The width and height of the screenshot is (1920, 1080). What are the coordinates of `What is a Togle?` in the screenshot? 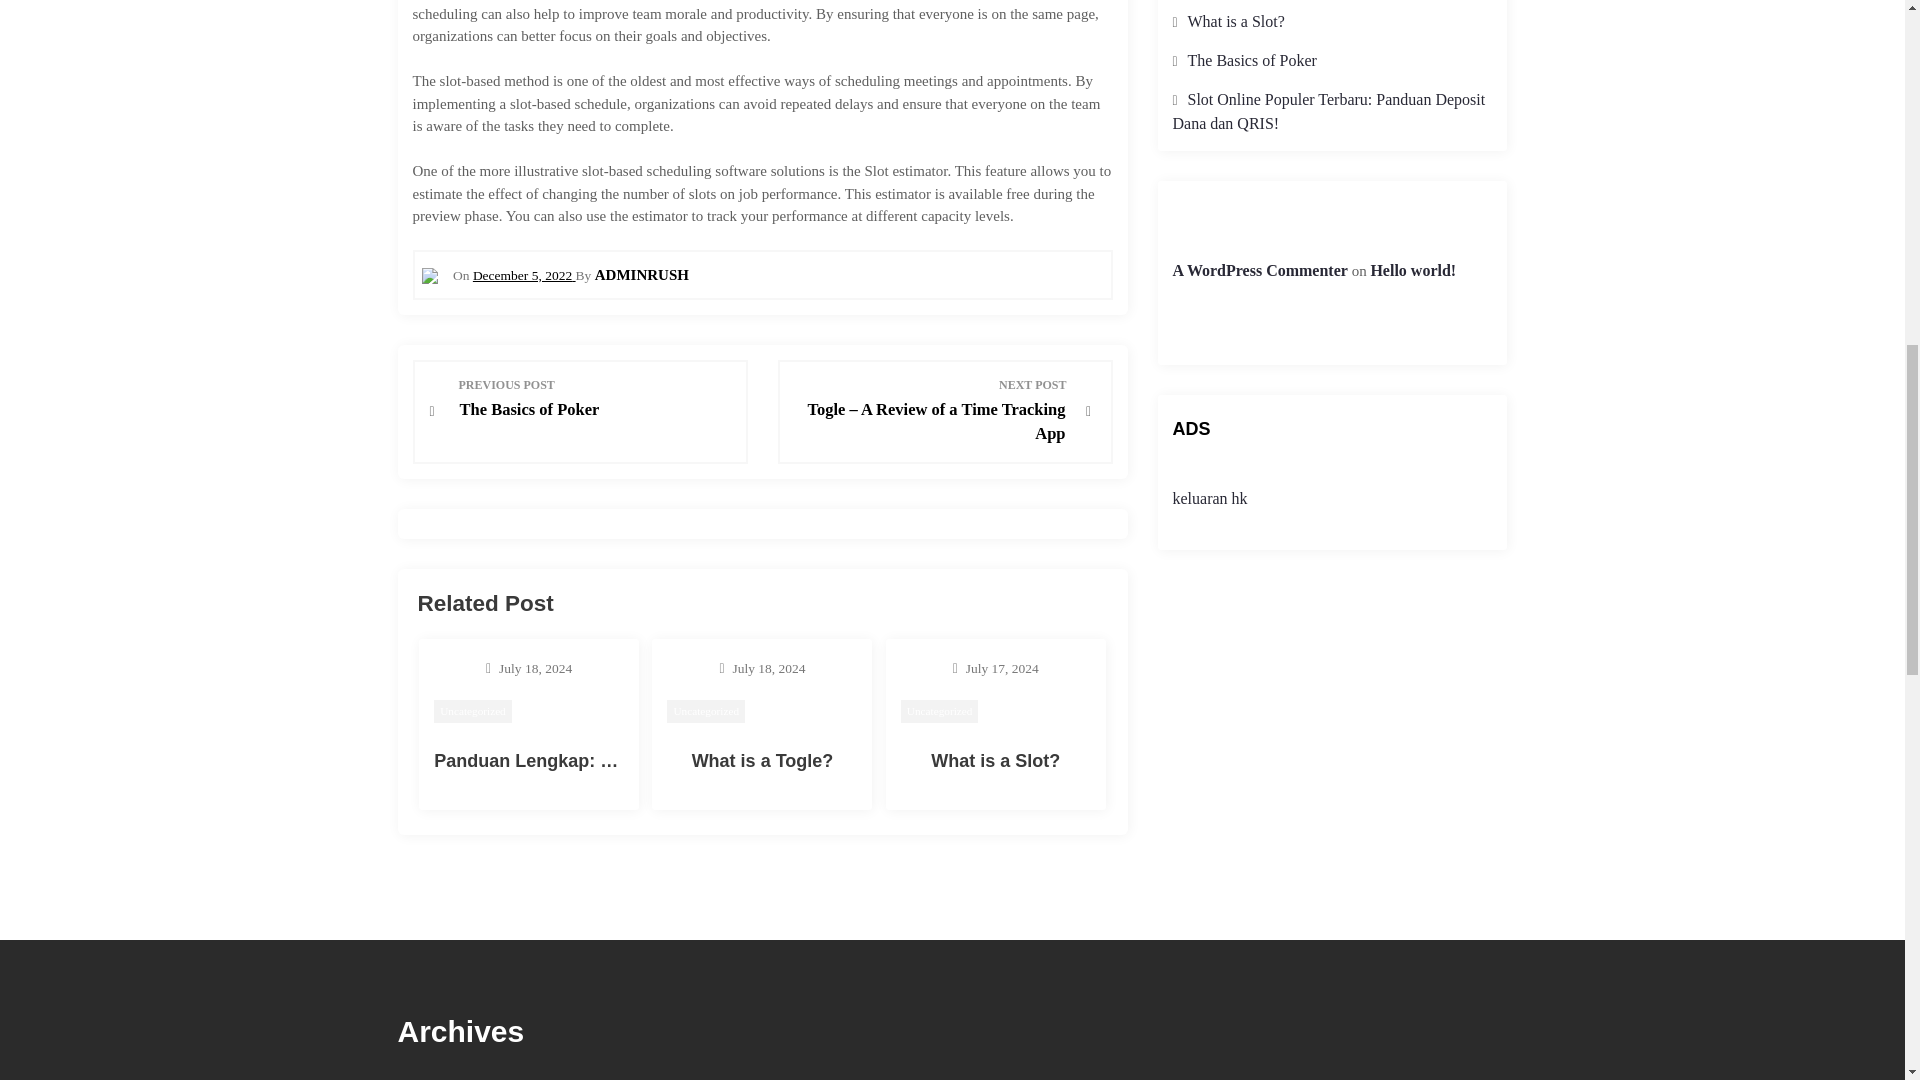 It's located at (762, 760).